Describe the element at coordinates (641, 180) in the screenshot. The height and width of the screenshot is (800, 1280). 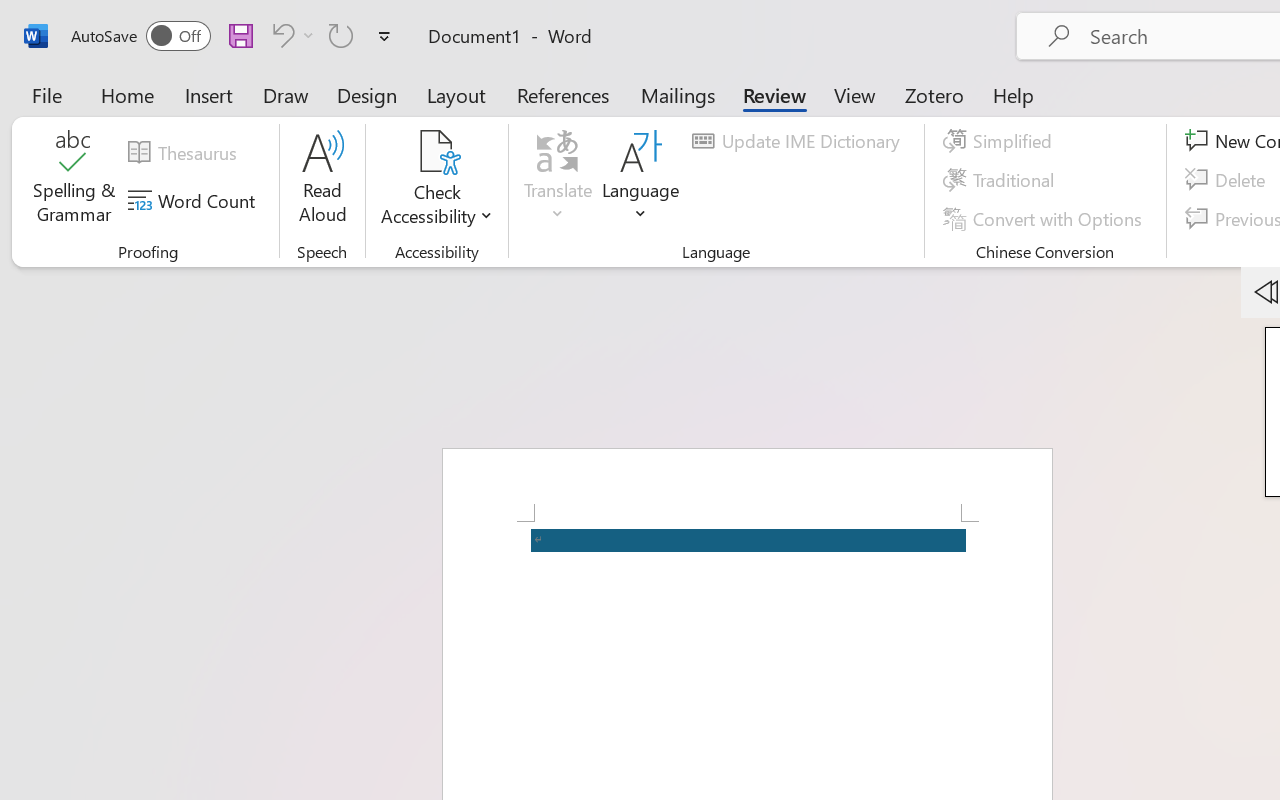
I see `Language` at that location.